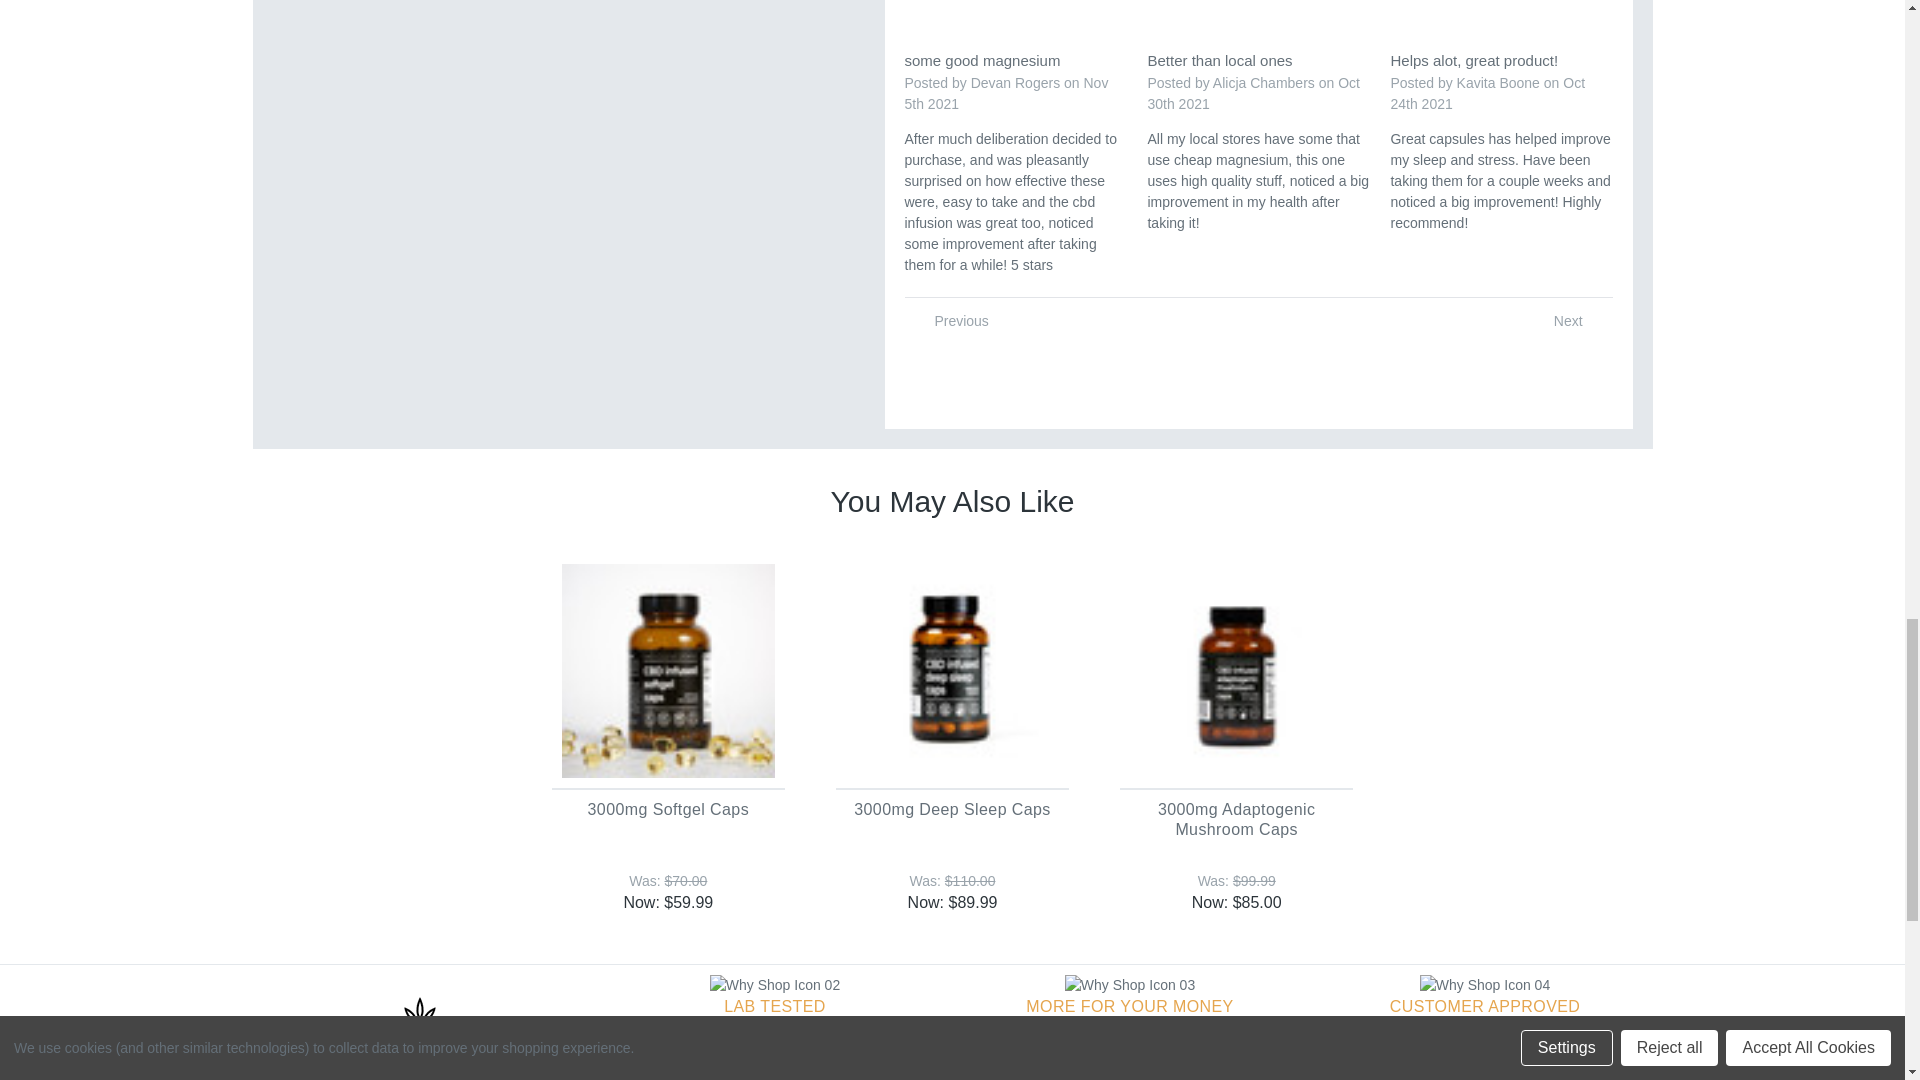 The height and width of the screenshot is (1080, 1920). I want to click on DEEP SLEEP 3000MG, so click(952, 670).